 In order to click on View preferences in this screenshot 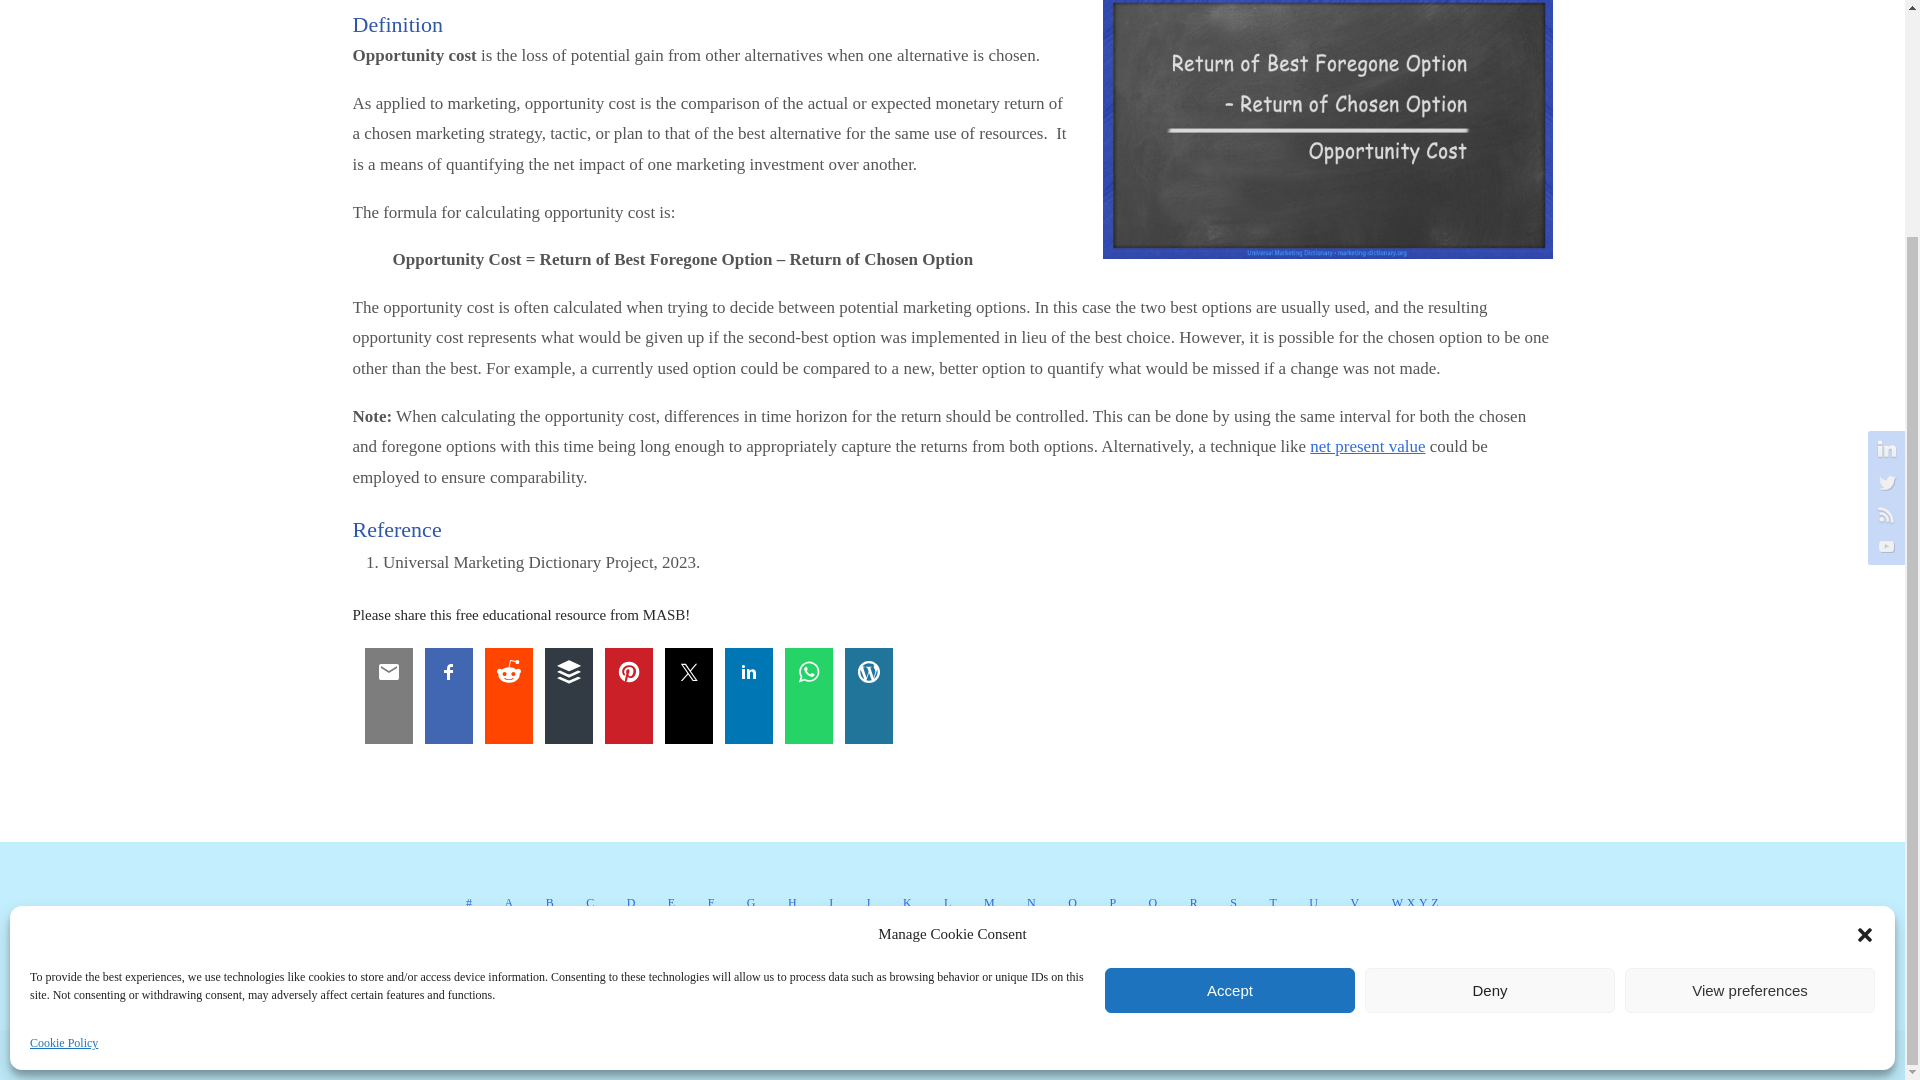, I will do `click(1750, 700)`.